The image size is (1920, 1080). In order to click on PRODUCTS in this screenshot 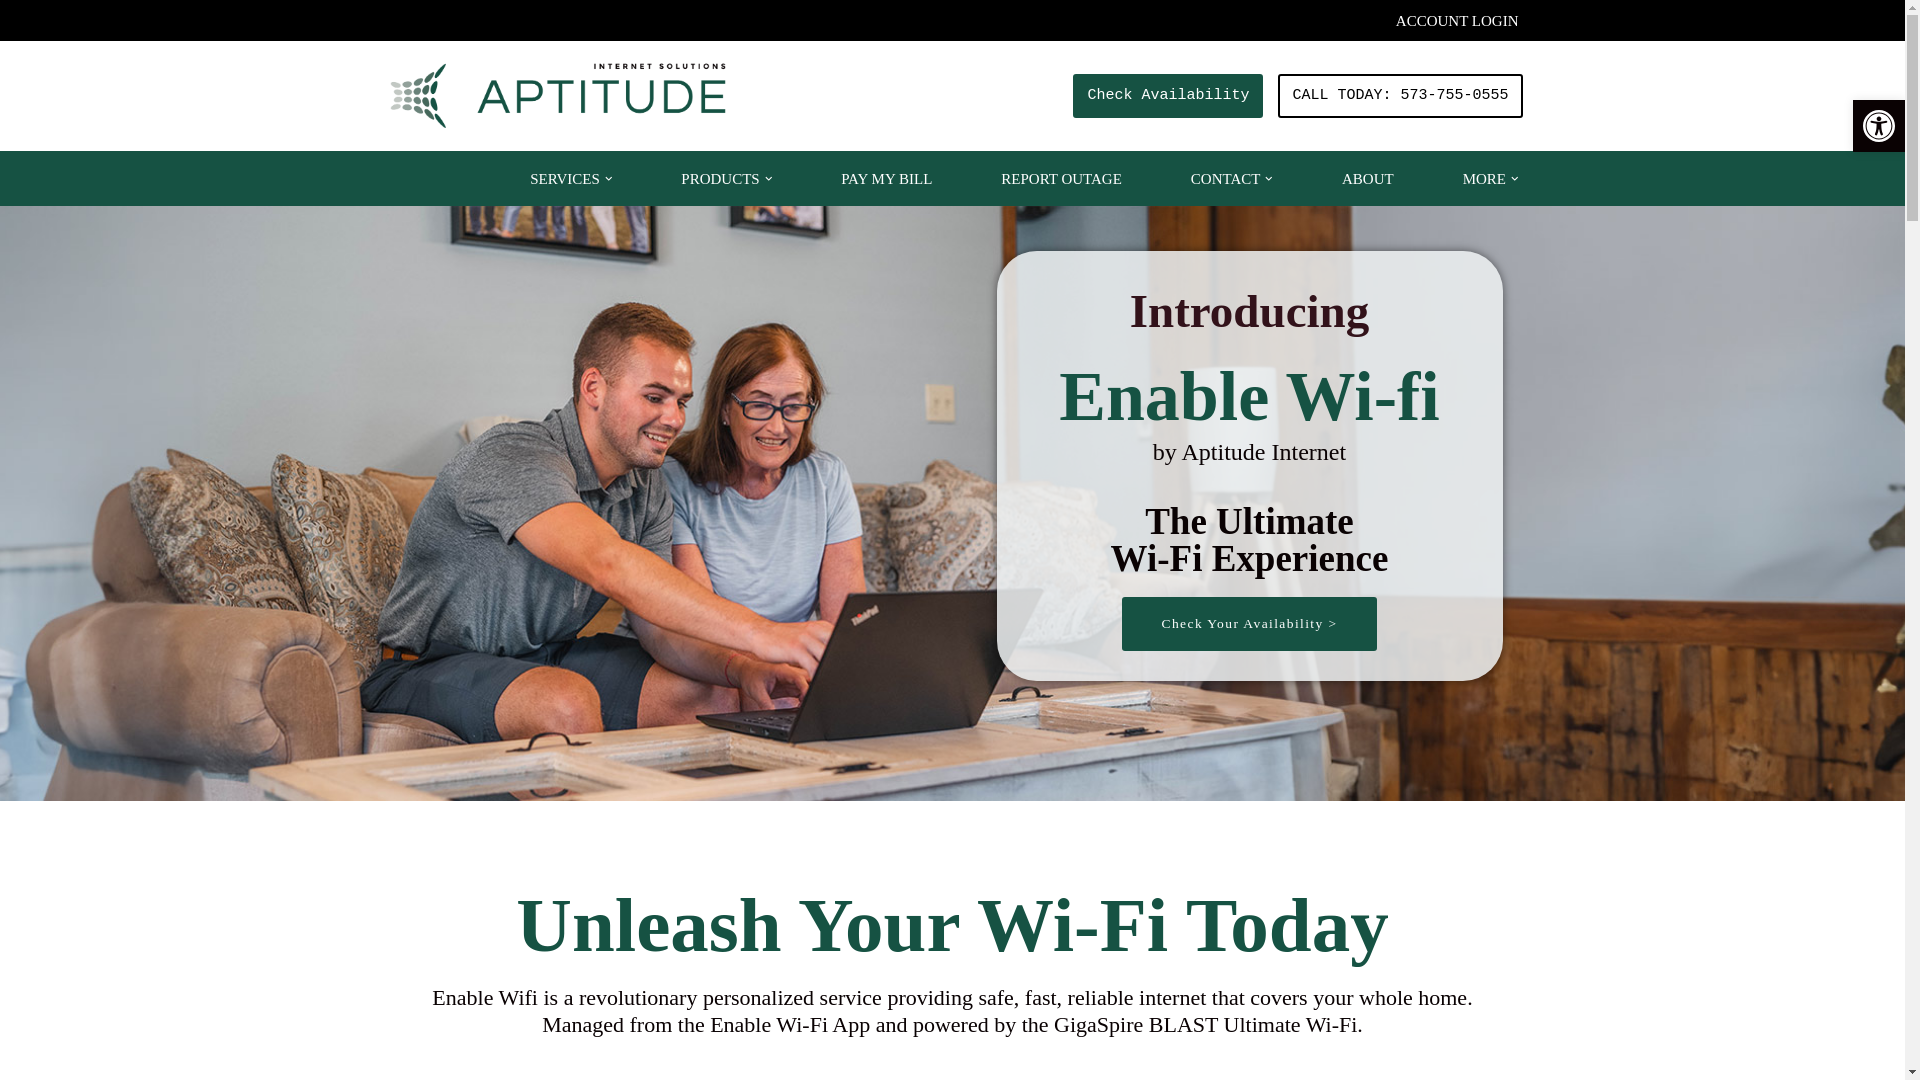, I will do `click(720, 178)`.